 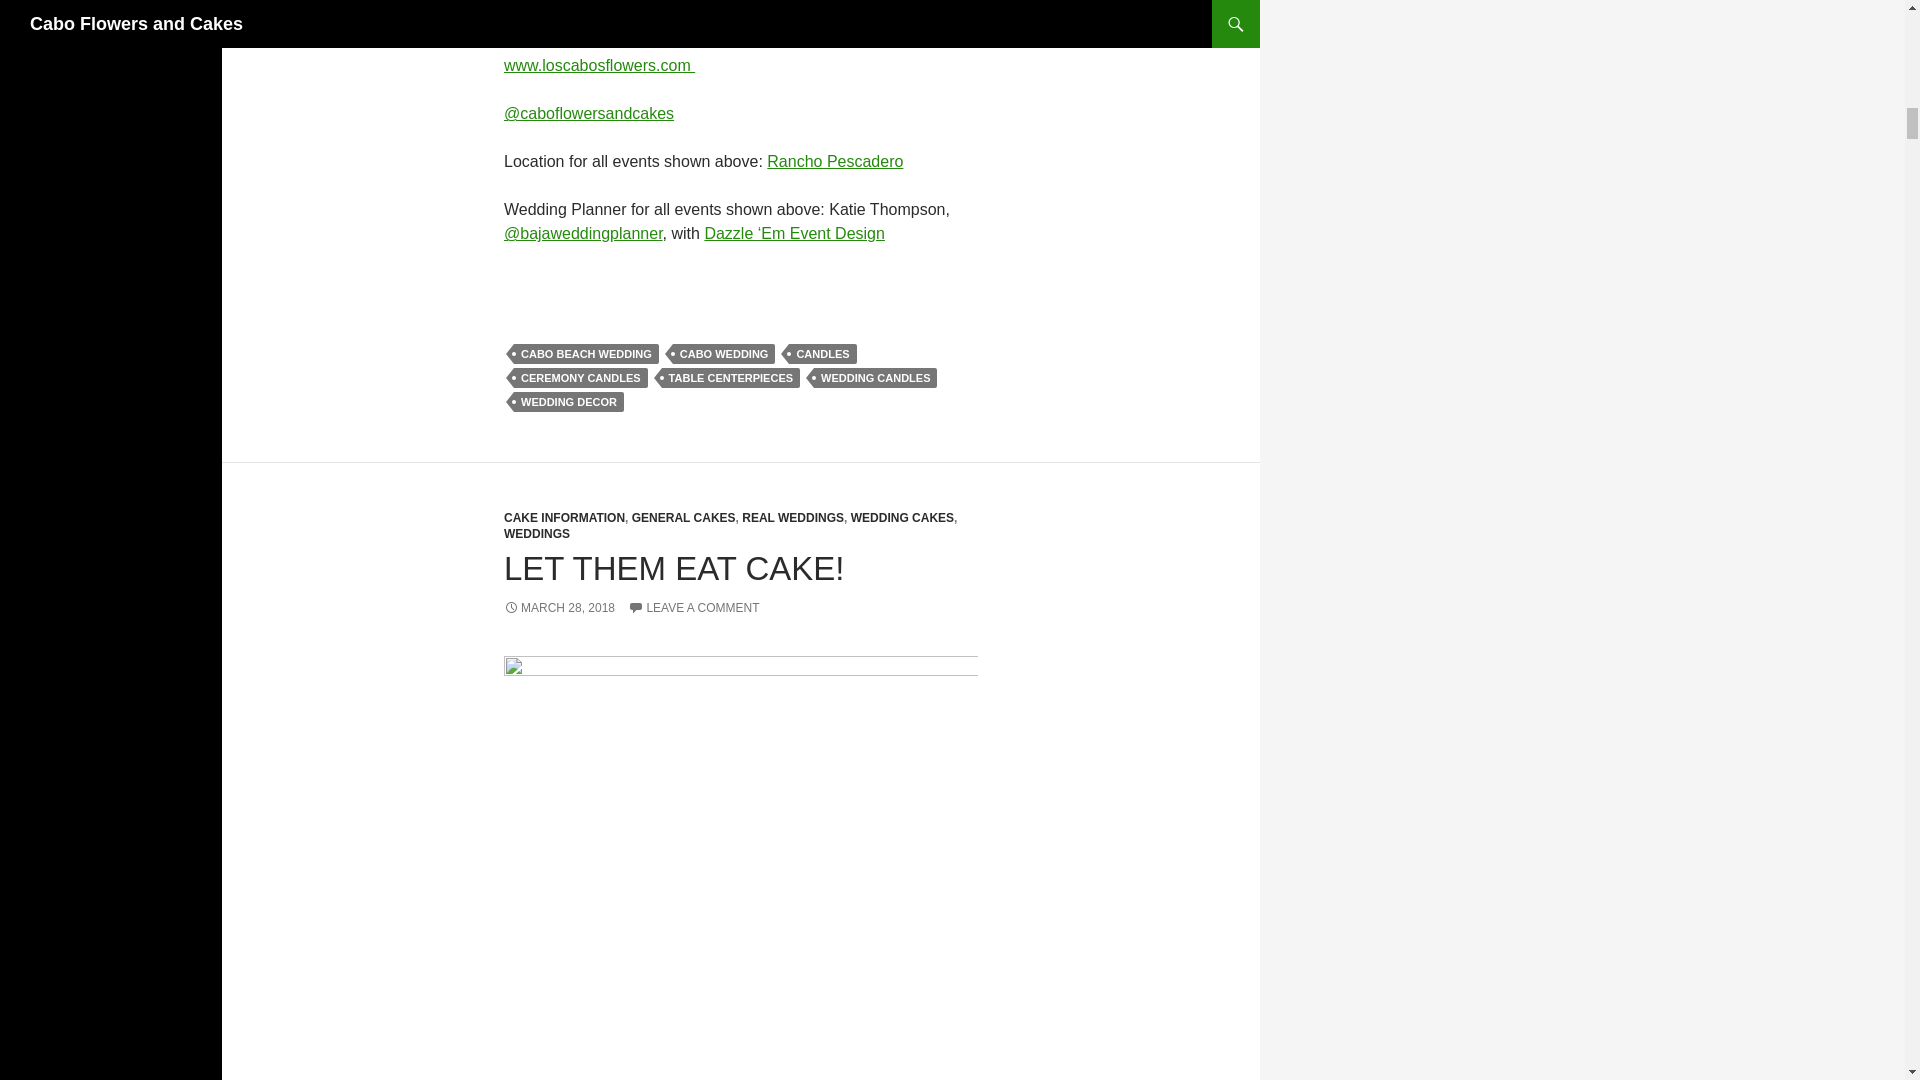 I want to click on CABO BEACH WEDDING, so click(x=586, y=354).